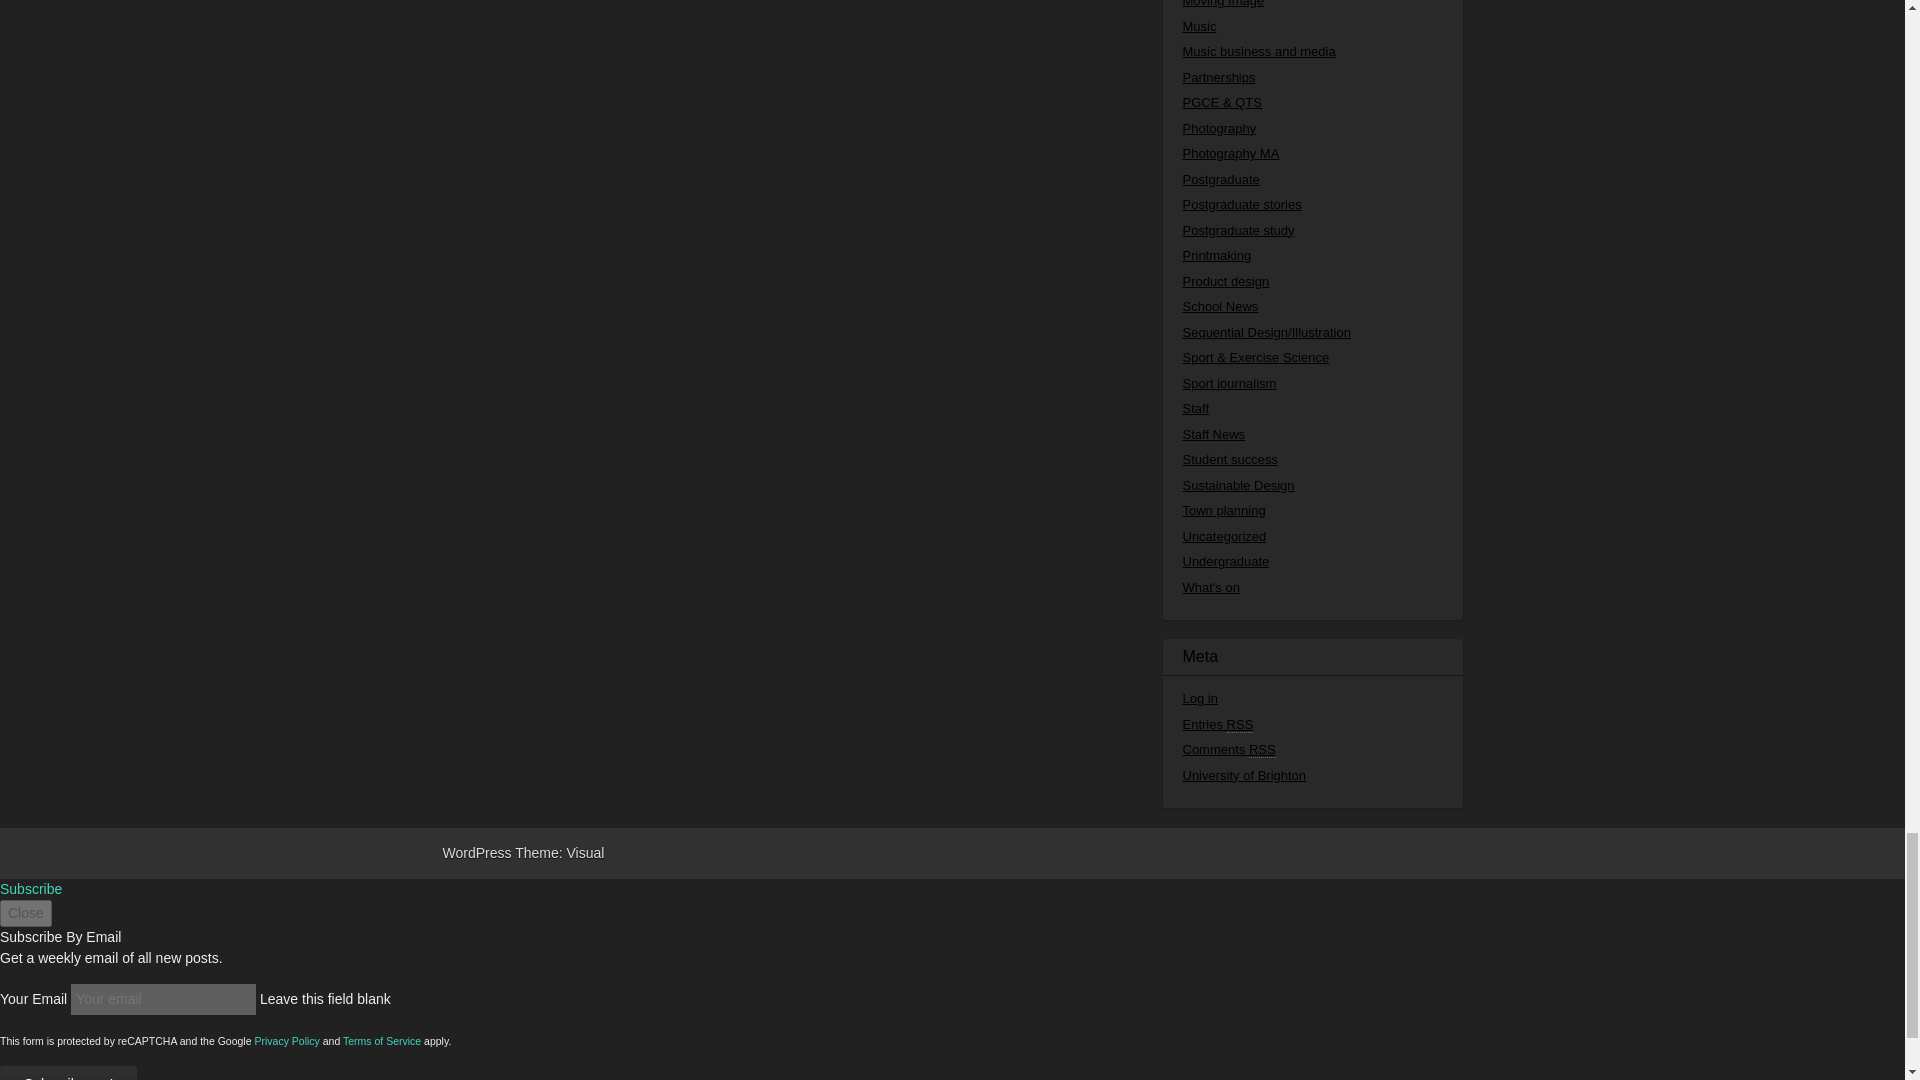 This screenshot has width=1920, height=1080. What do you see at coordinates (1262, 750) in the screenshot?
I see `Really Simple Syndication` at bounding box center [1262, 750].